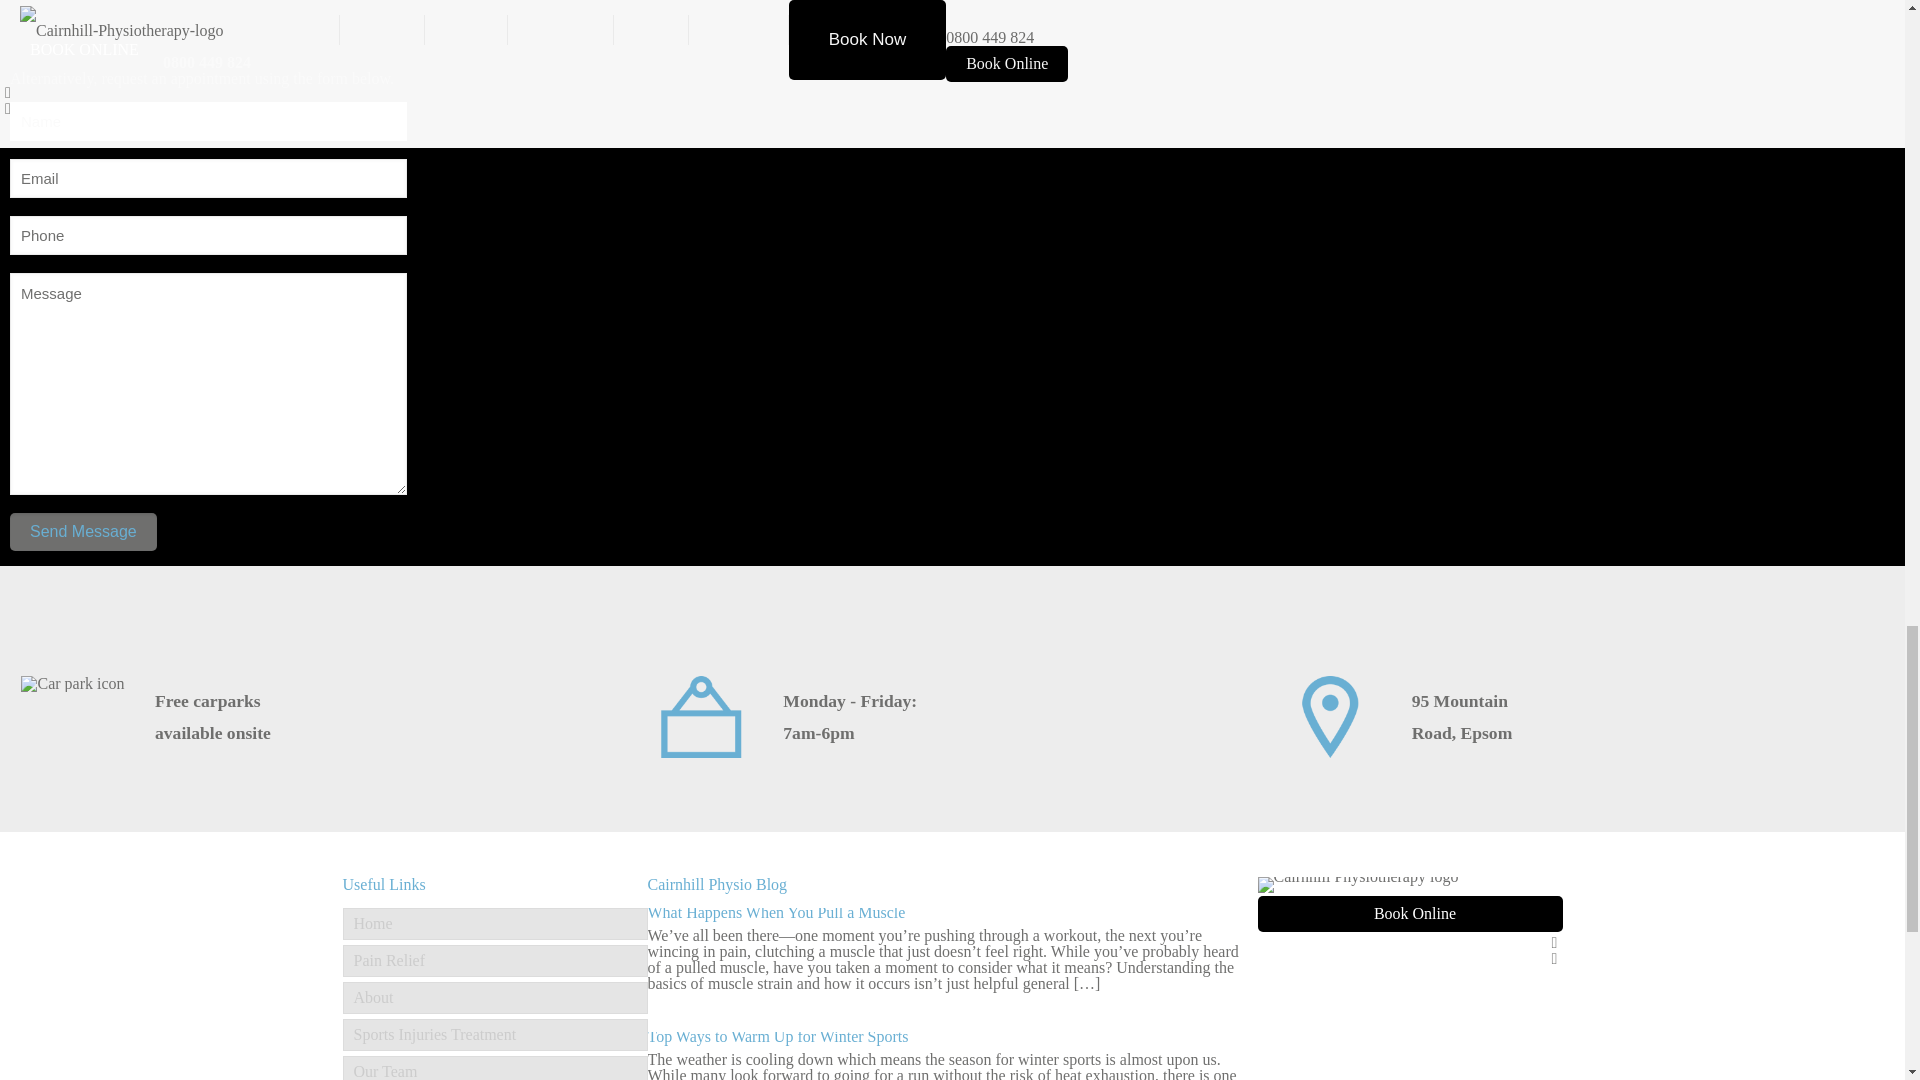 This screenshot has width=1920, height=1080. What do you see at coordinates (83, 532) in the screenshot?
I see `Send Message` at bounding box center [83, 532].